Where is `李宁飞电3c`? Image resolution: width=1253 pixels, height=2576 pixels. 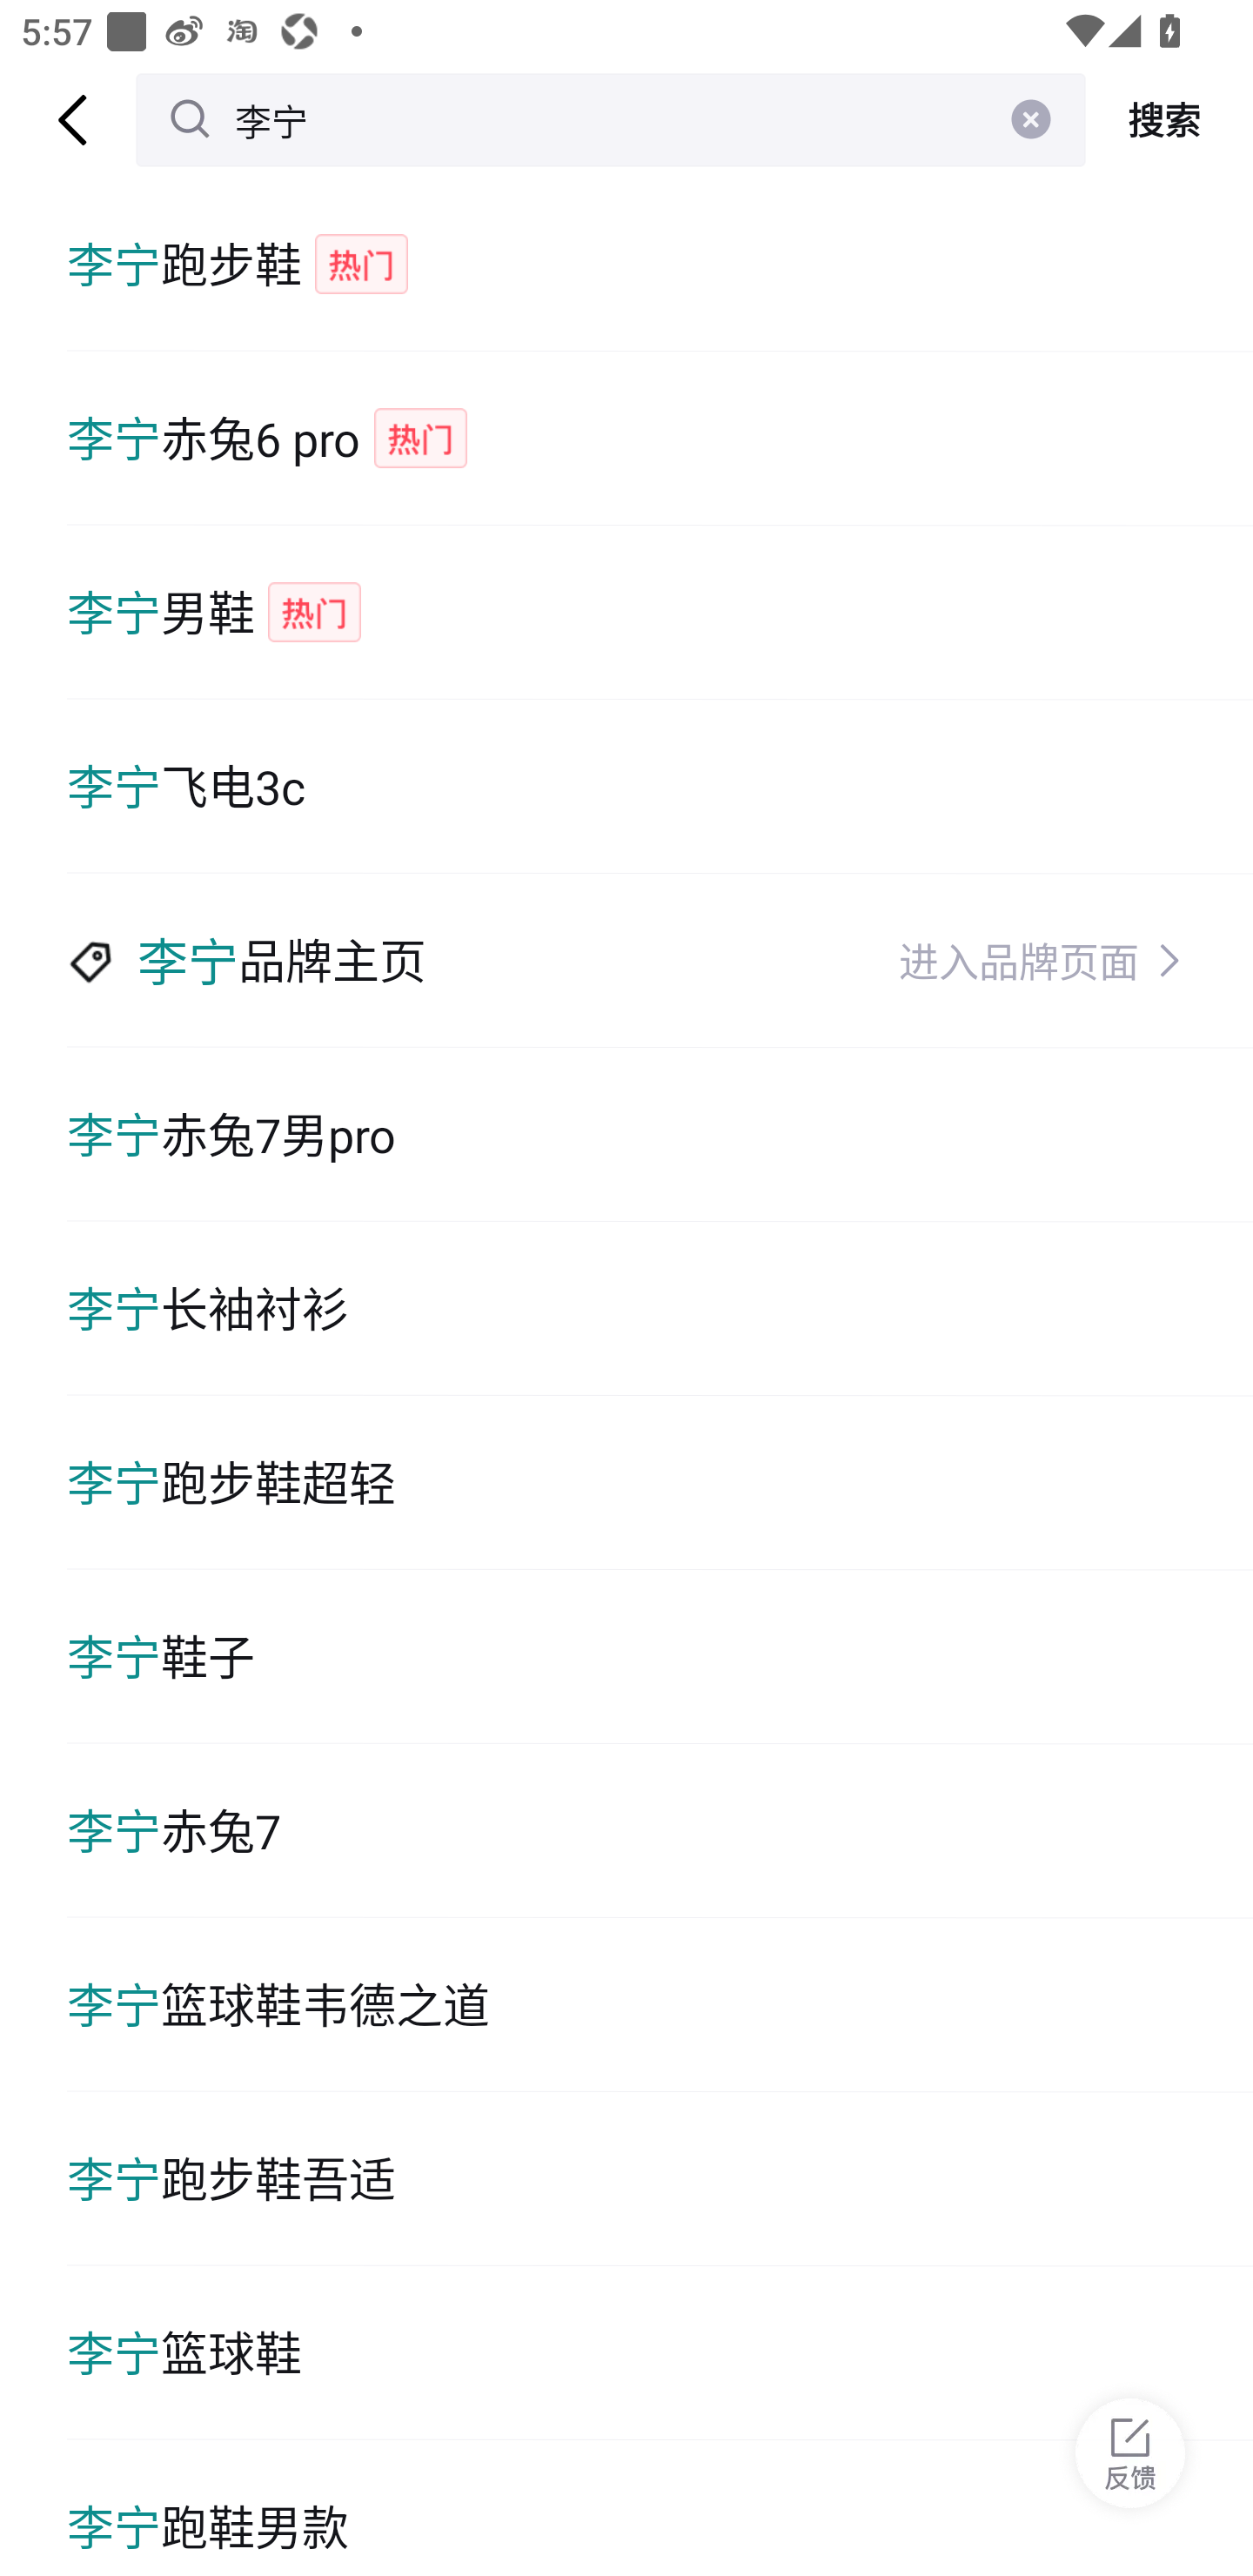
李宁飞电3c is located at coordinates (660, 787).